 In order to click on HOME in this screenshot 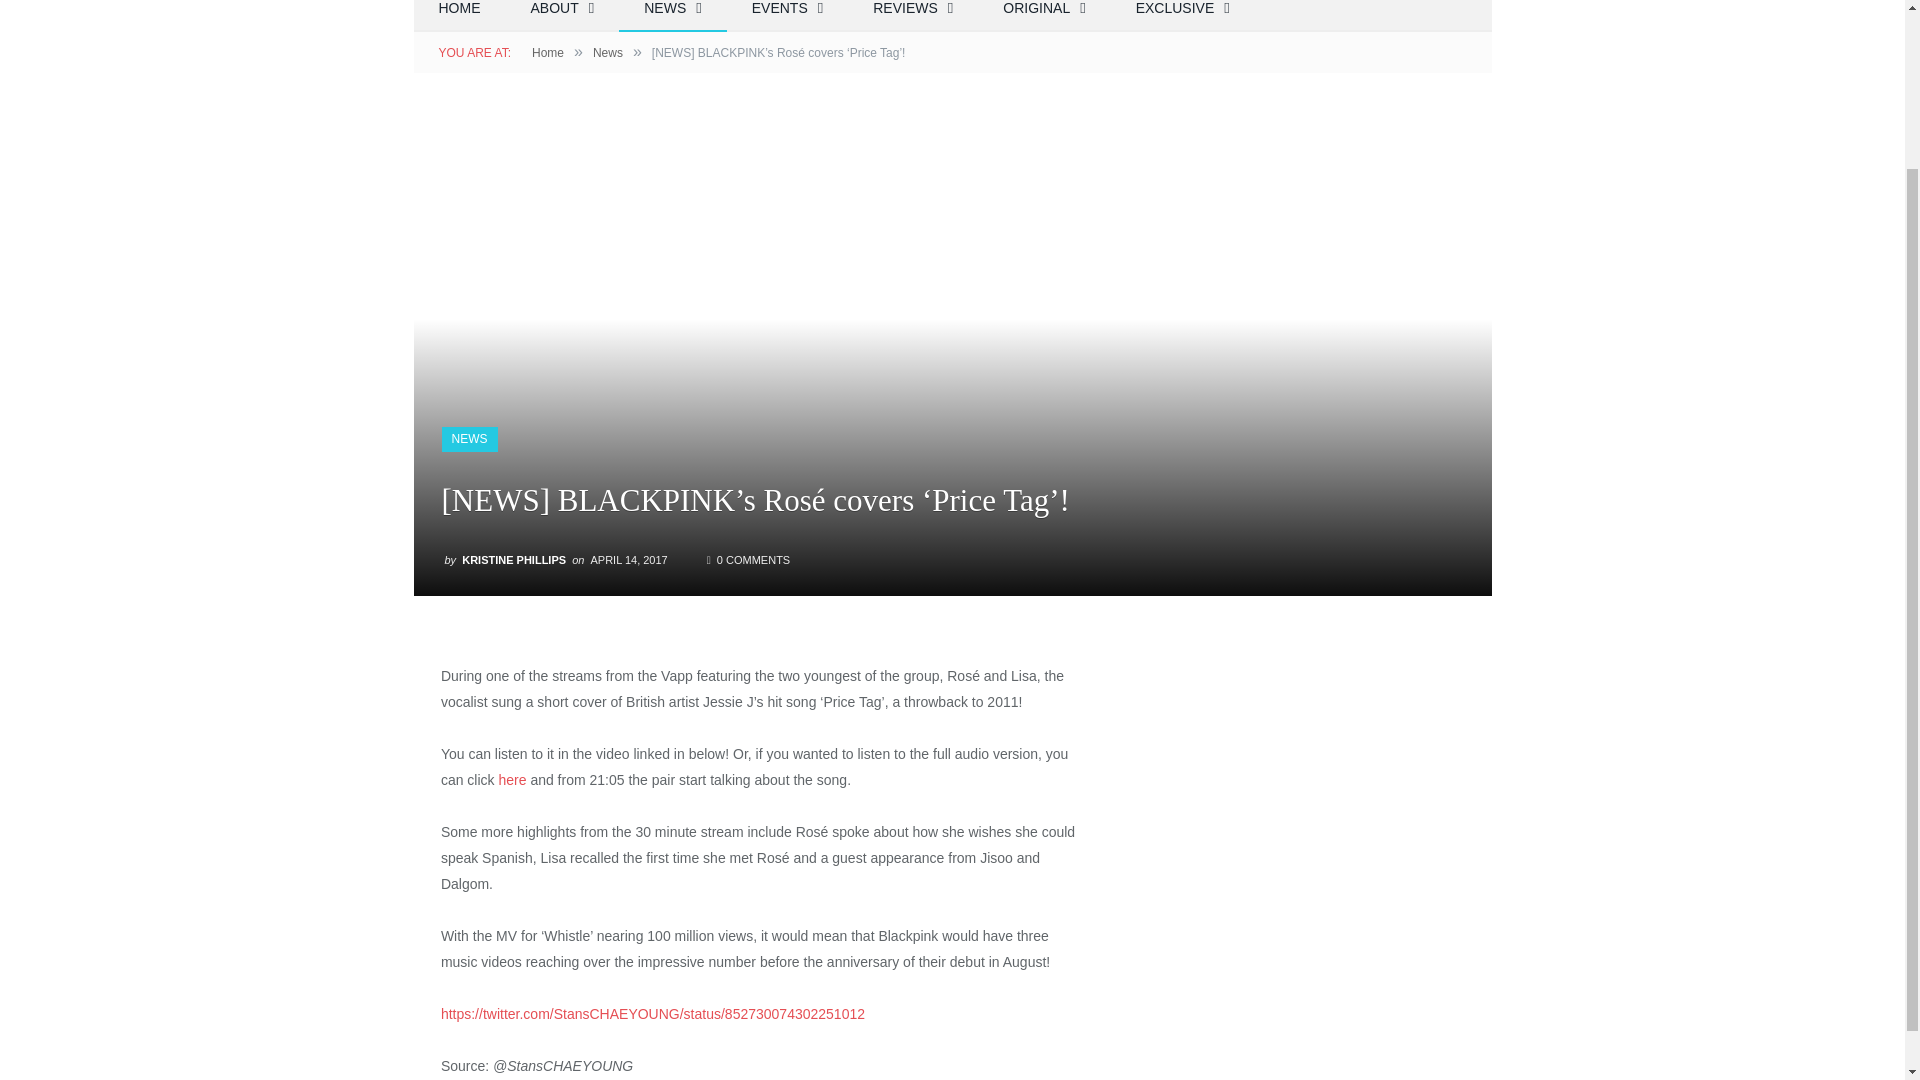, I will do `click(460, 16)`.